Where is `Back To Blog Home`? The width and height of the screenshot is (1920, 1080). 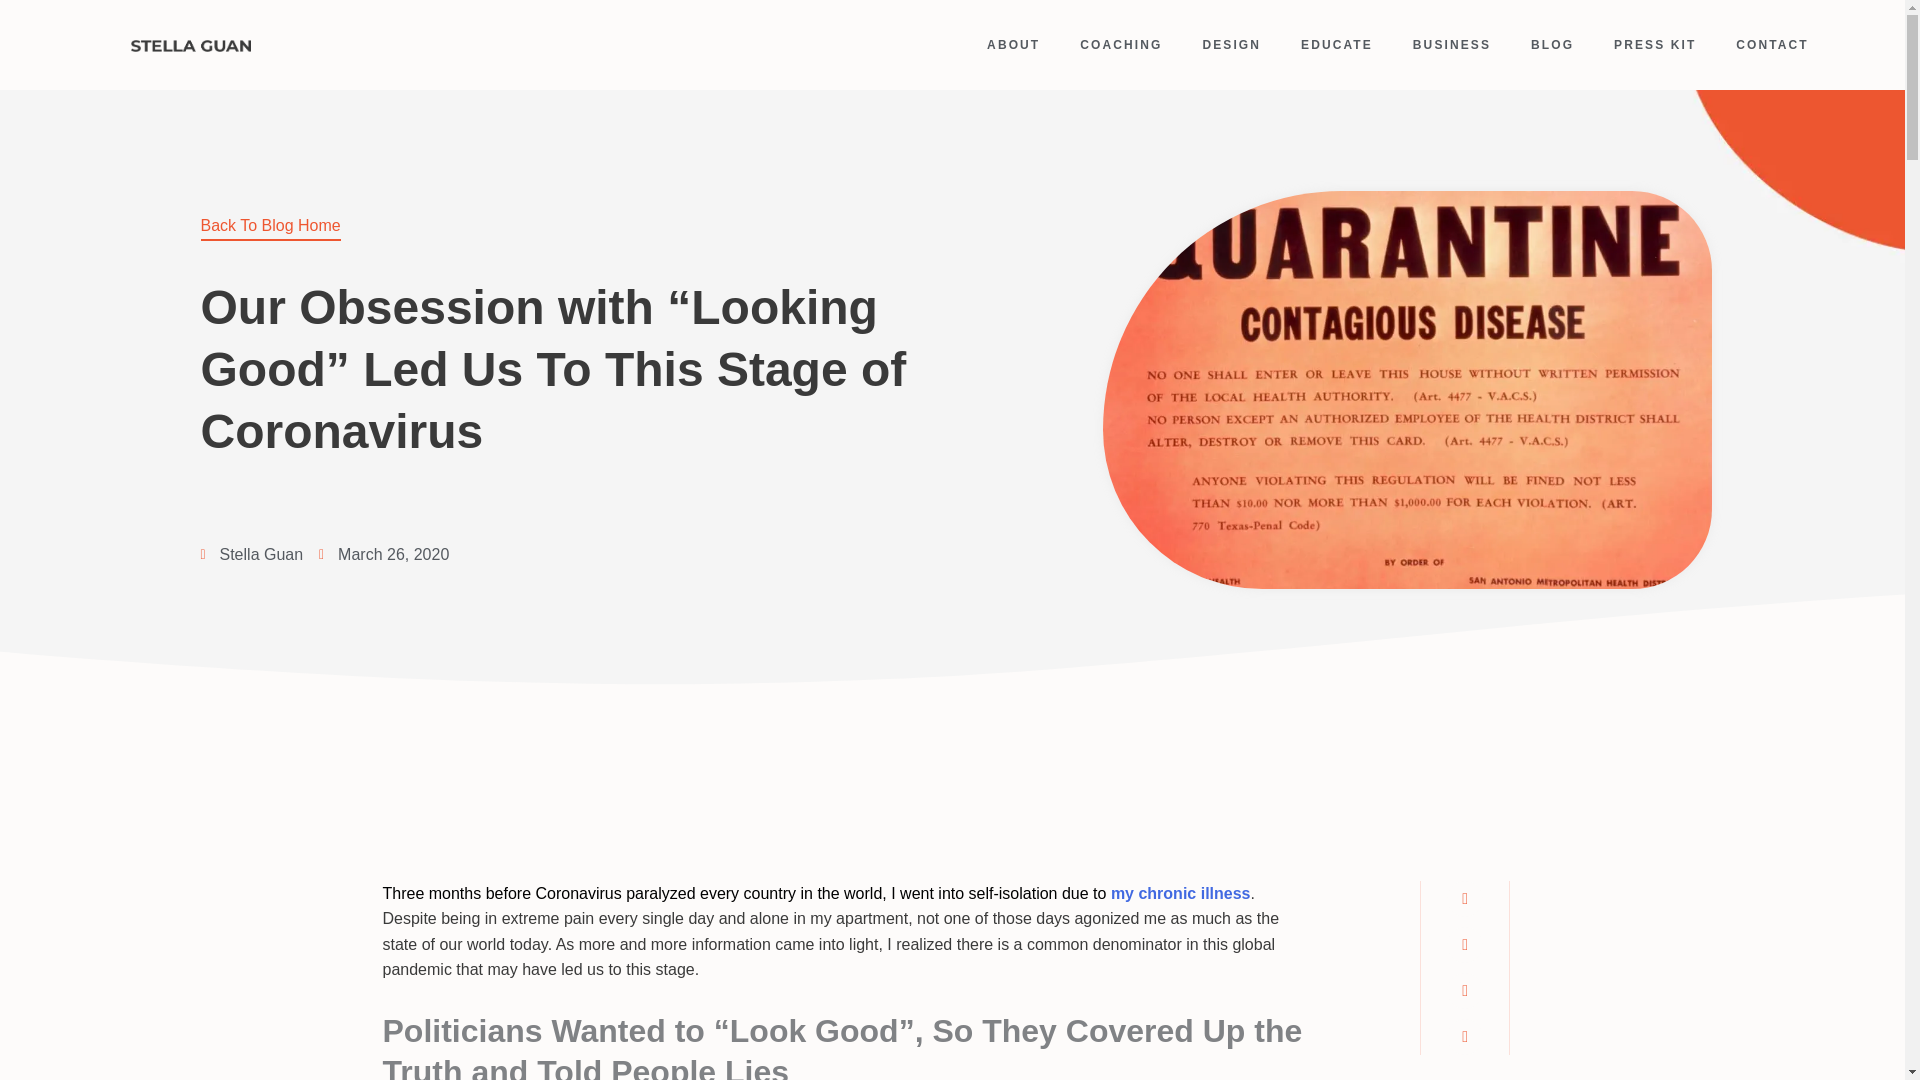
Back To Blog Home is located at coordinates (269, 229).